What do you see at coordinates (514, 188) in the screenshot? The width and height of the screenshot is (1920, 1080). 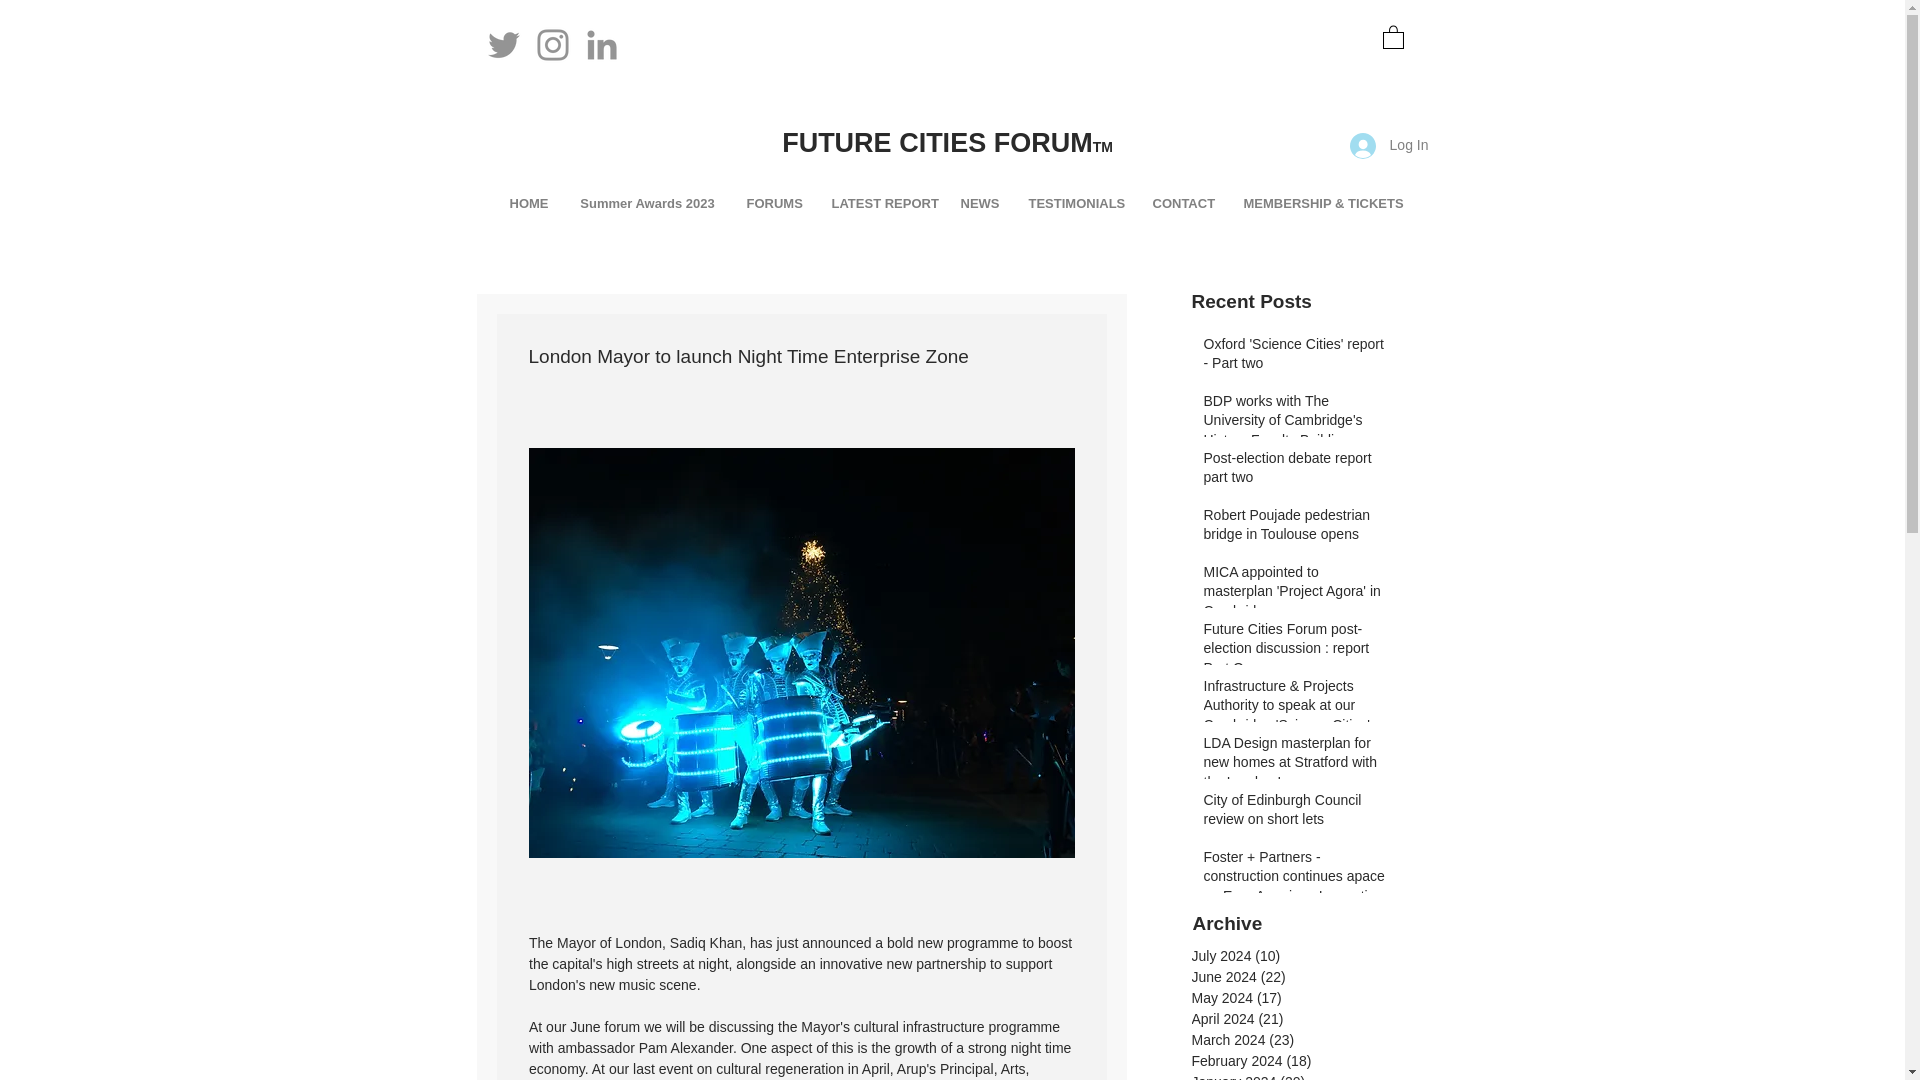 I see `Twitter Tweet` at bounding box center [514, 188].